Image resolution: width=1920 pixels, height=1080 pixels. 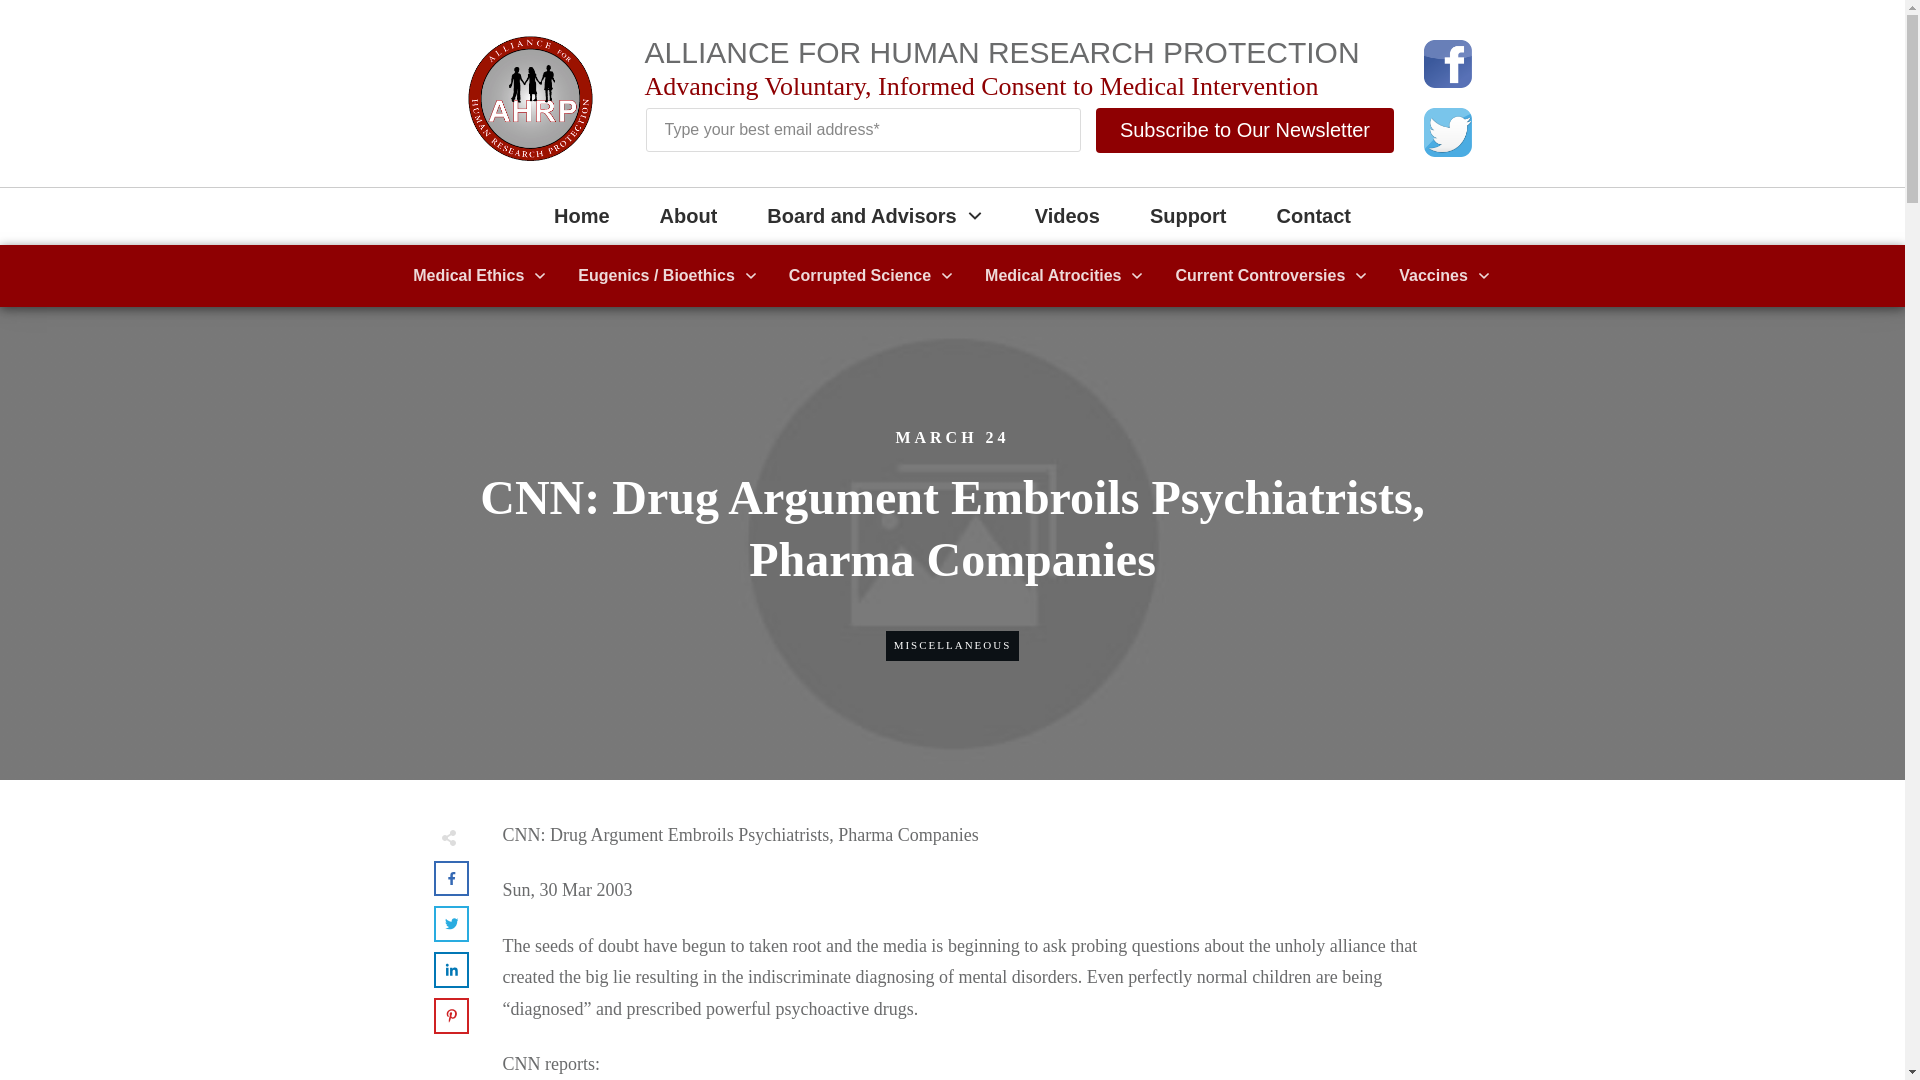 I want to click on Board and Advisors, so click(x=874, y=216).